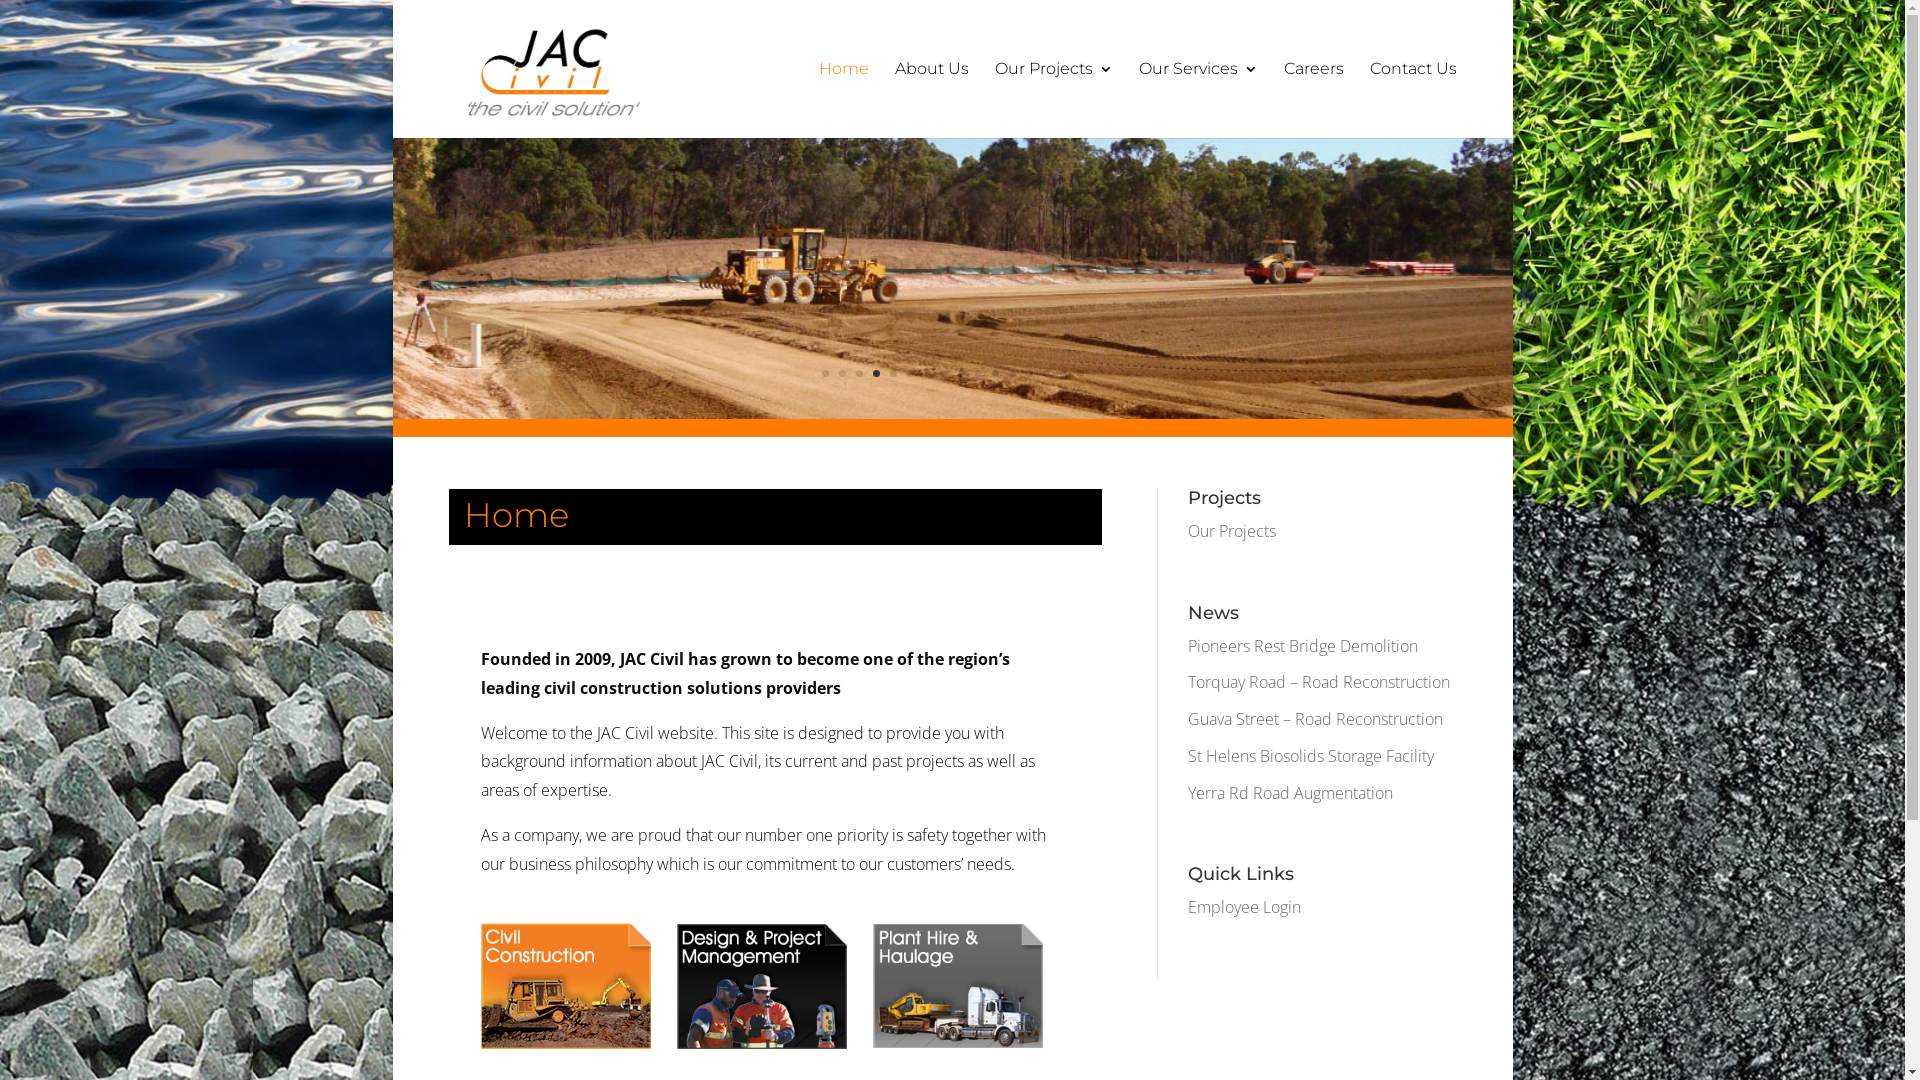  Describe the element at coordinates (860, 374) in the screenshot. I see `3` at that location.